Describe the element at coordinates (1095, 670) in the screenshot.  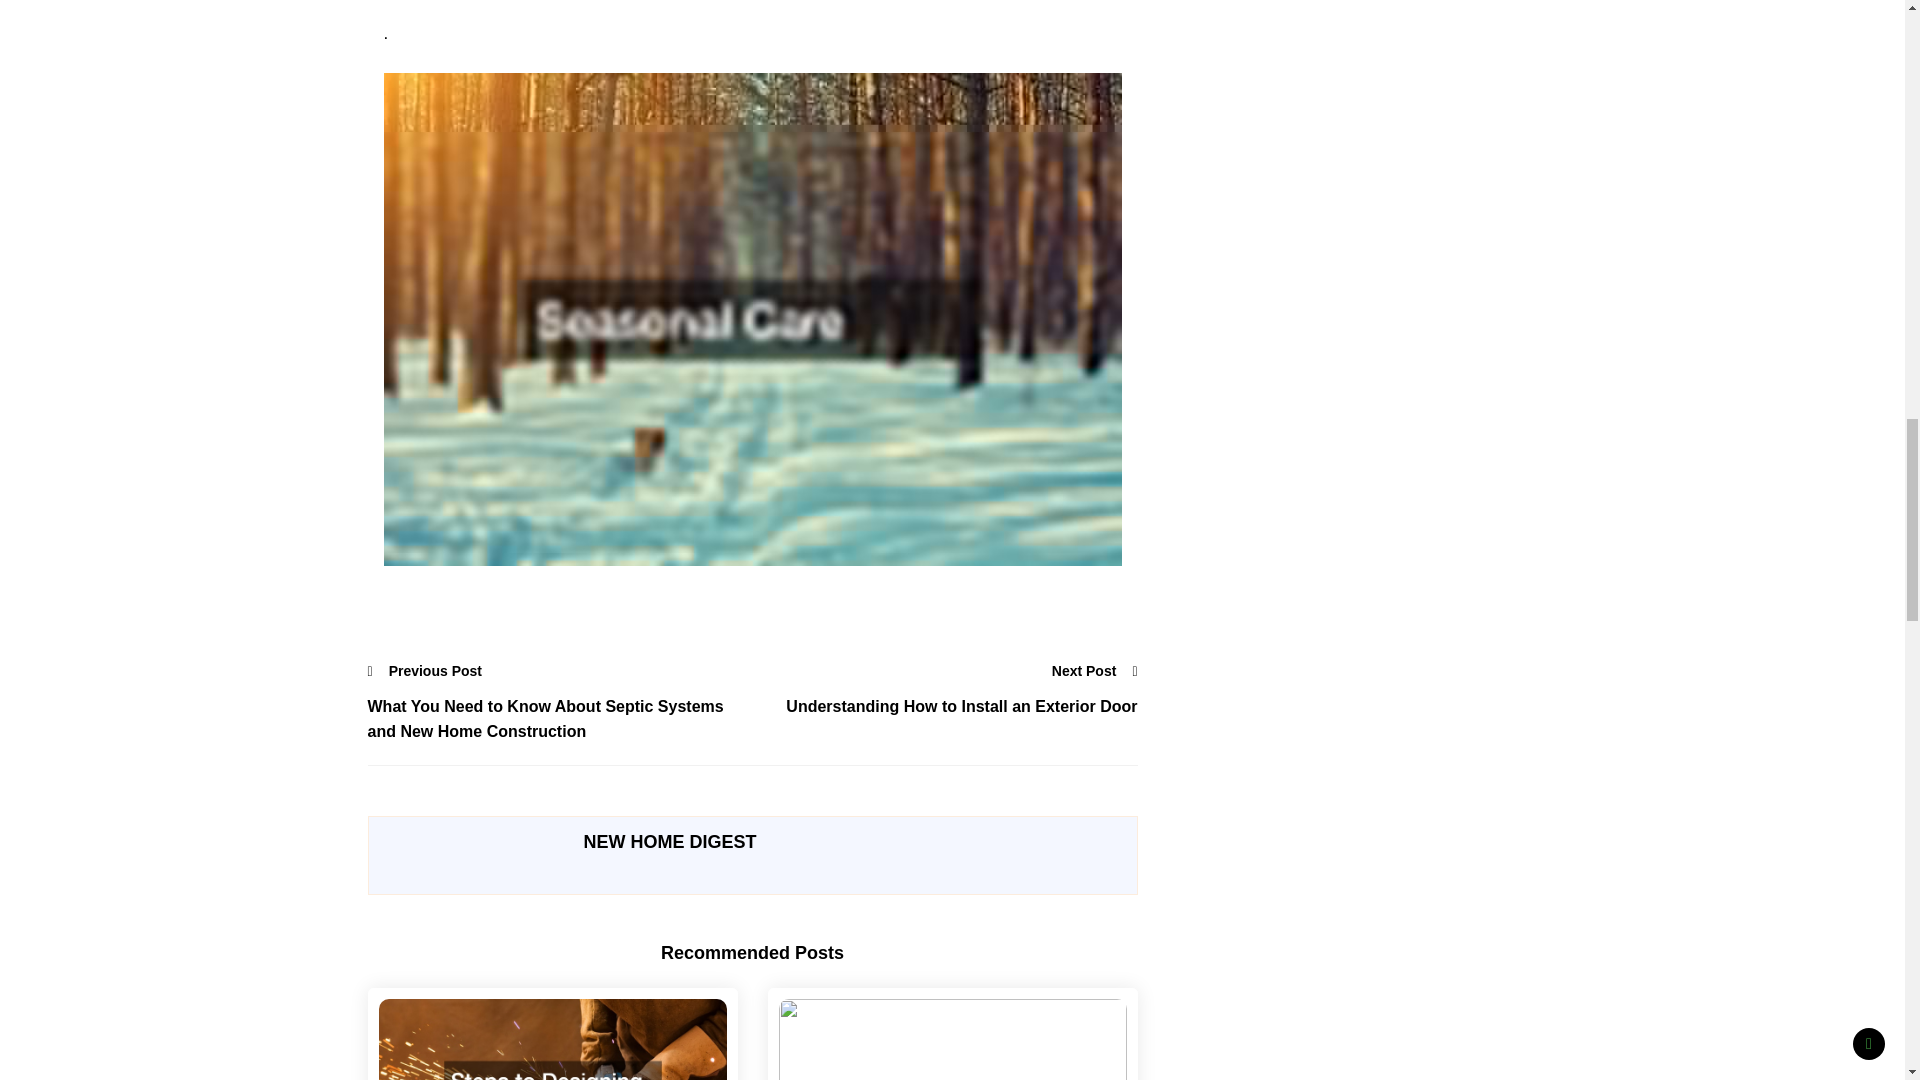
I see `Next Post` at that location.